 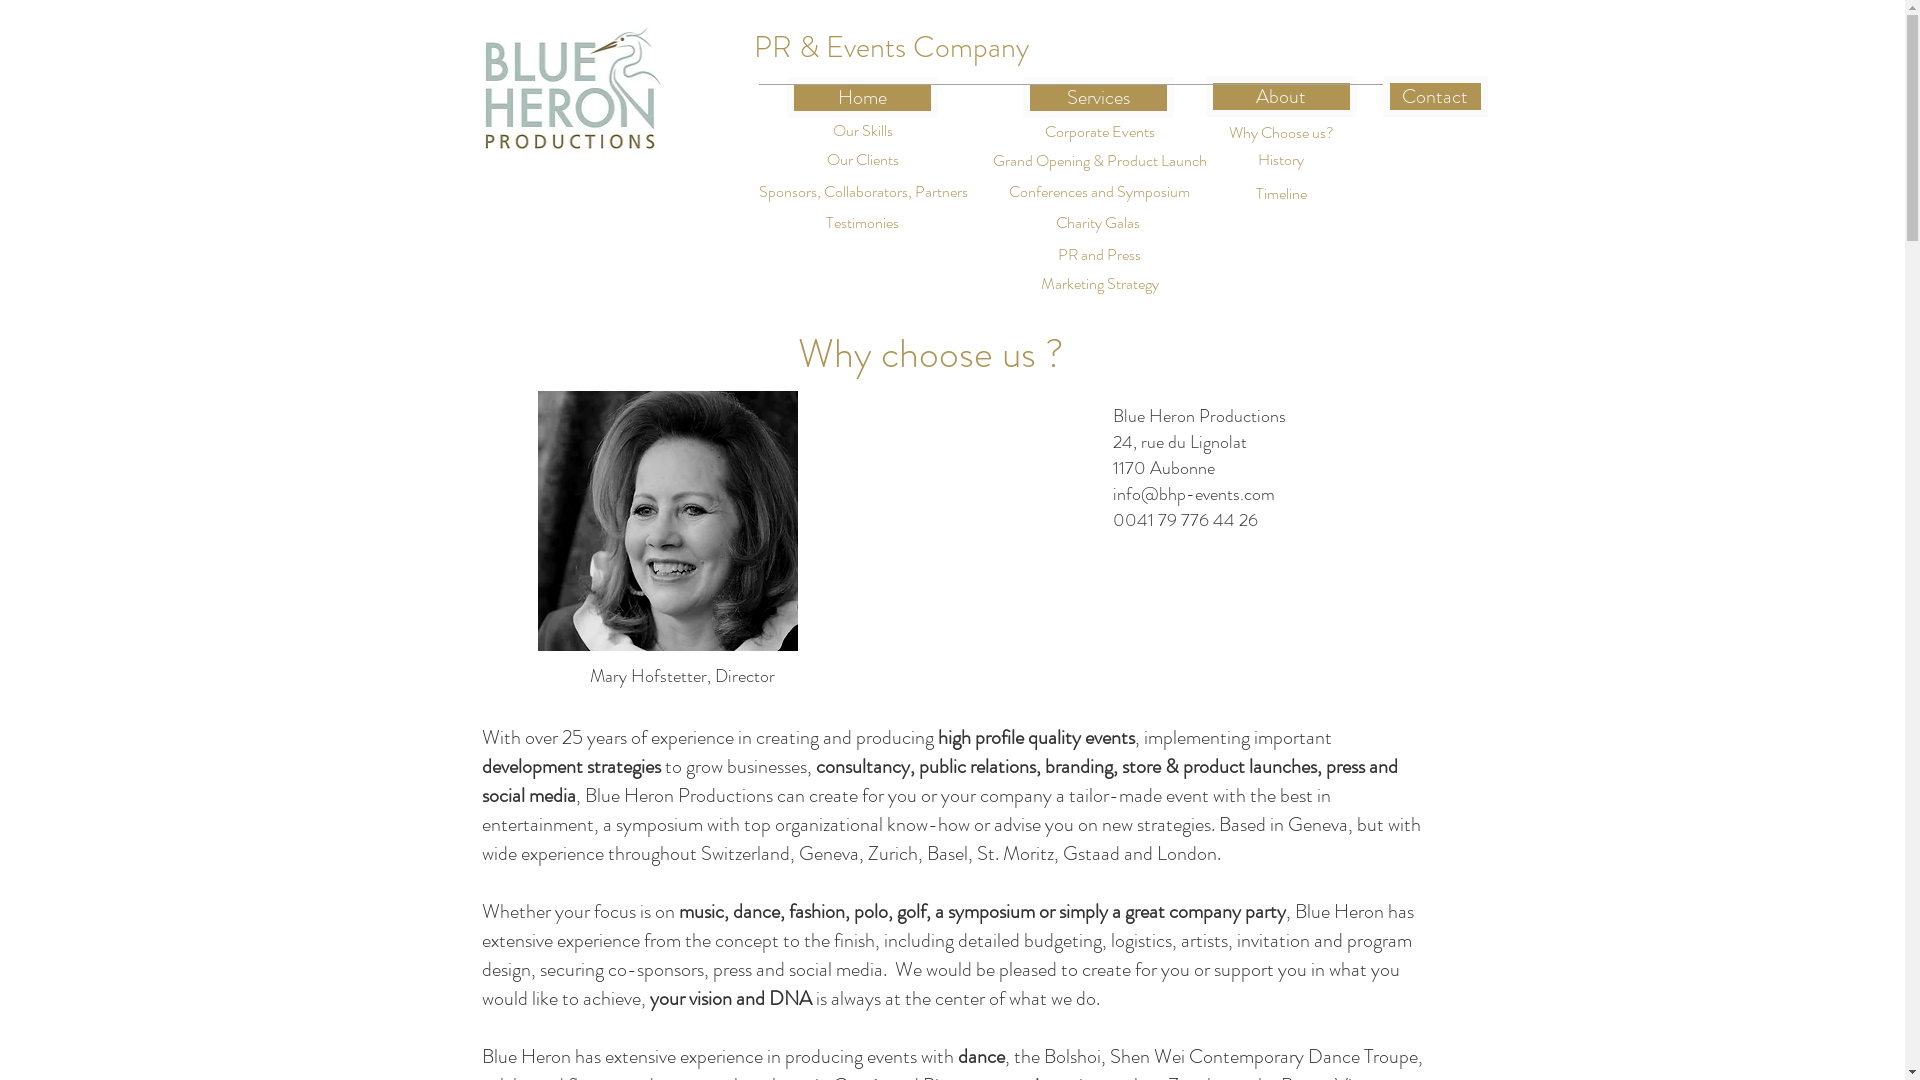 I want to click on info@bhp-events.com, so click(x=1193, y=494).